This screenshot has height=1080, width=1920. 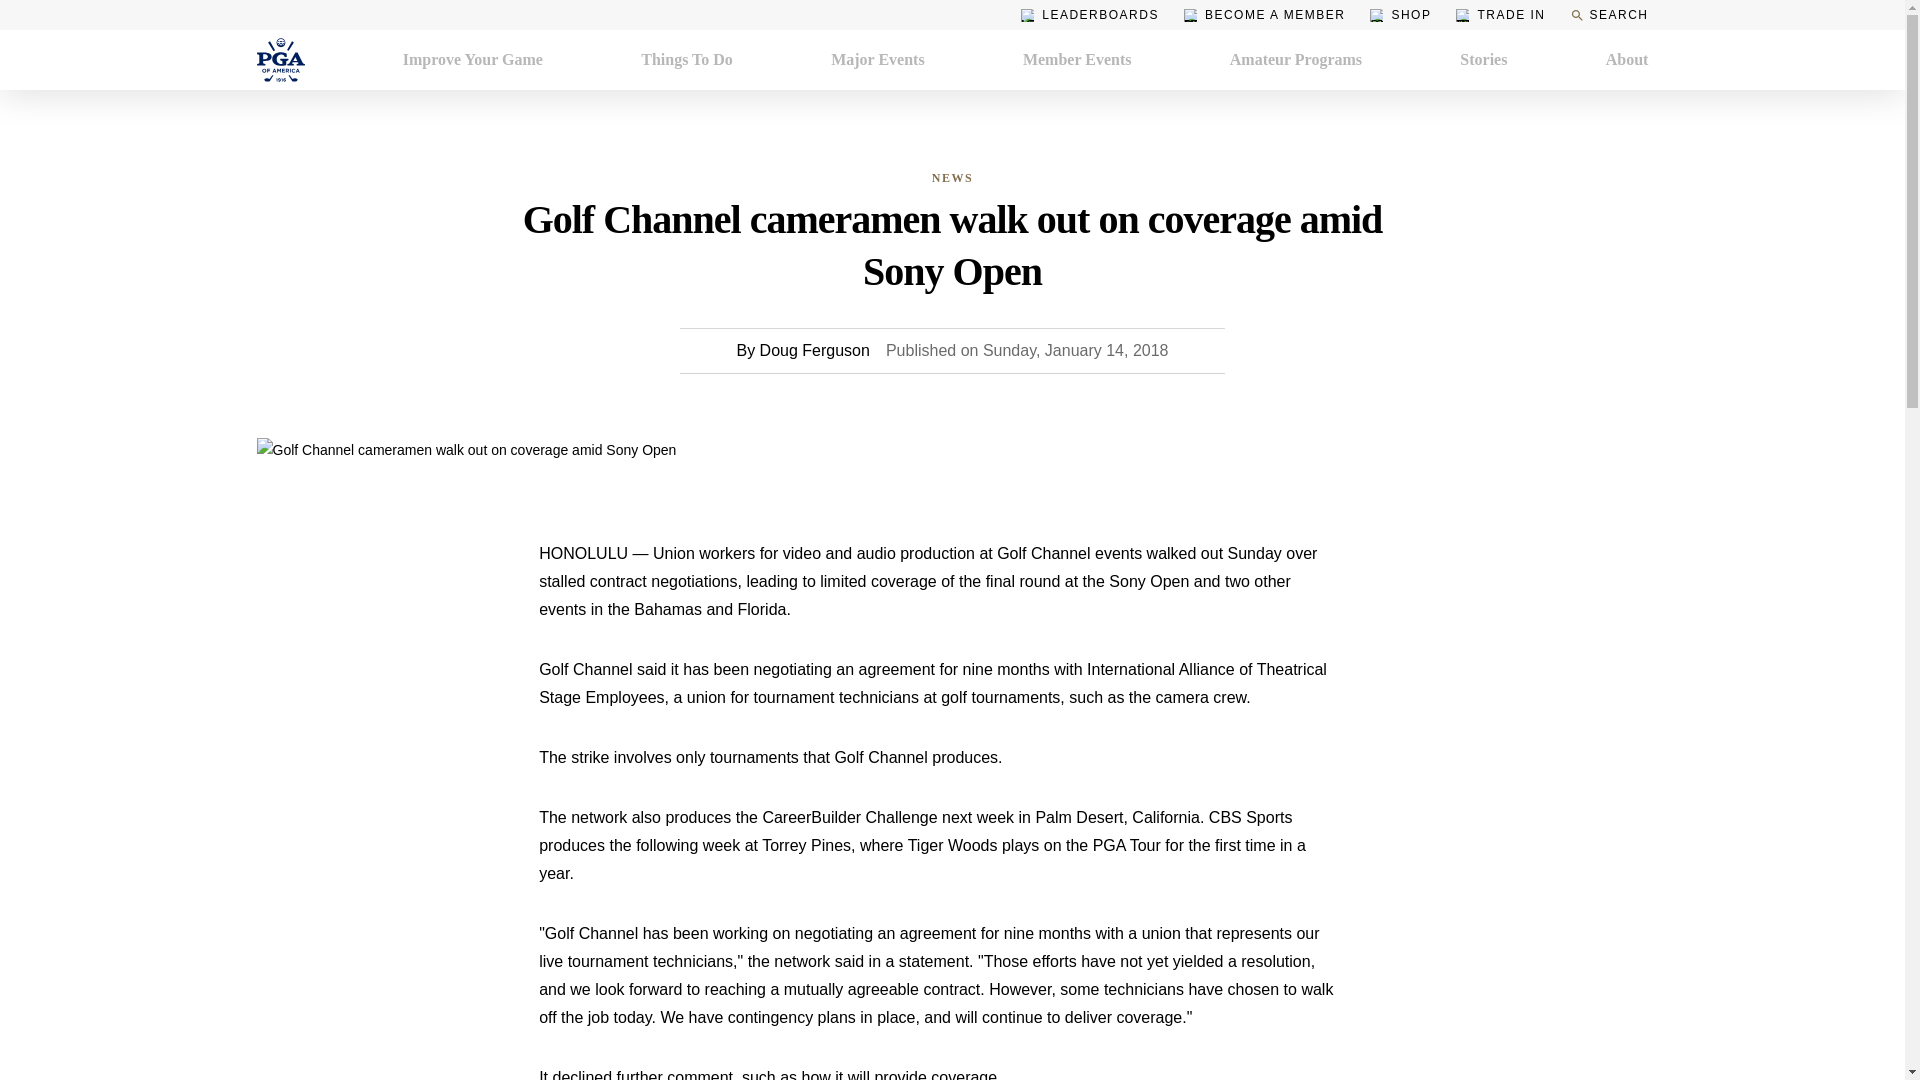 What do you see at coordinates (877, 60) in the screenshot?
I see `Major Events` at bounding box center [877, 60].